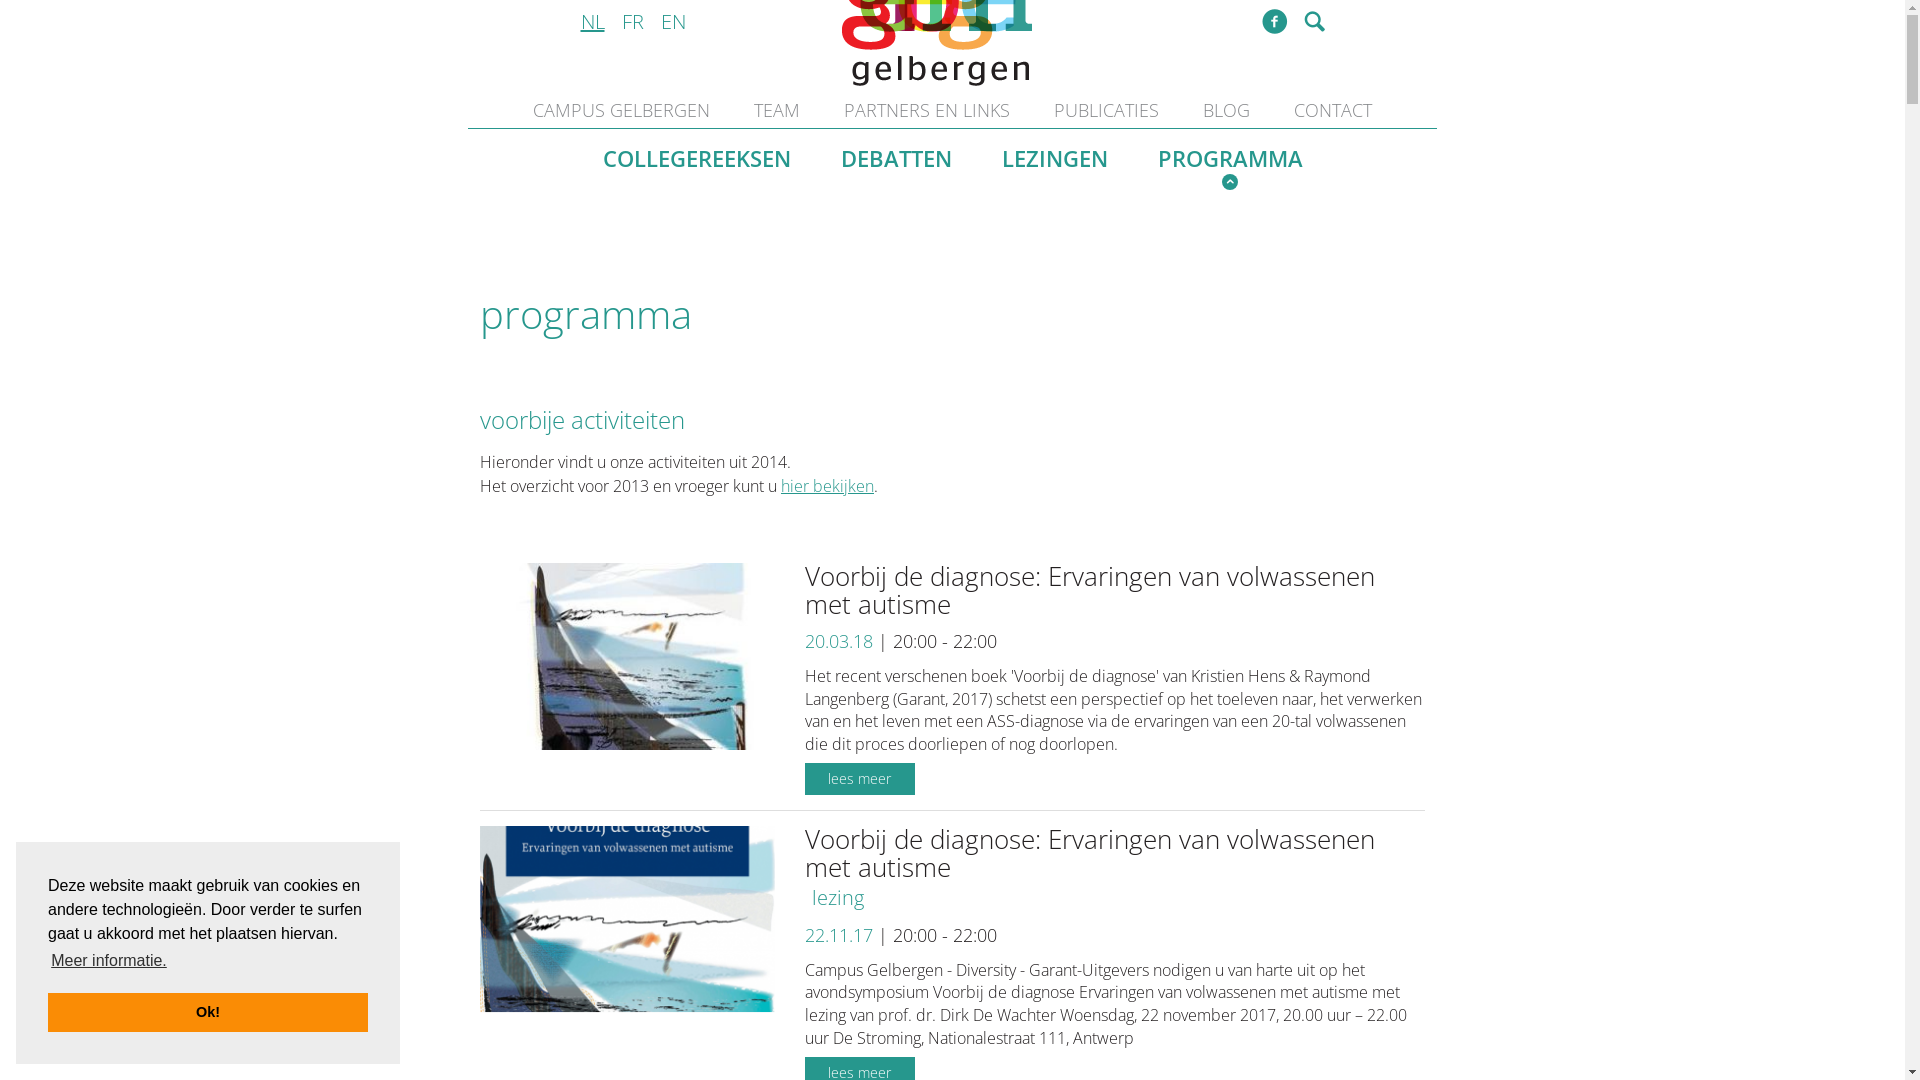 The width and height of the screenshot is (1920, 1080). Describe the element at coordinates (596, 21) in the screenshot. I see `NL` at that location.